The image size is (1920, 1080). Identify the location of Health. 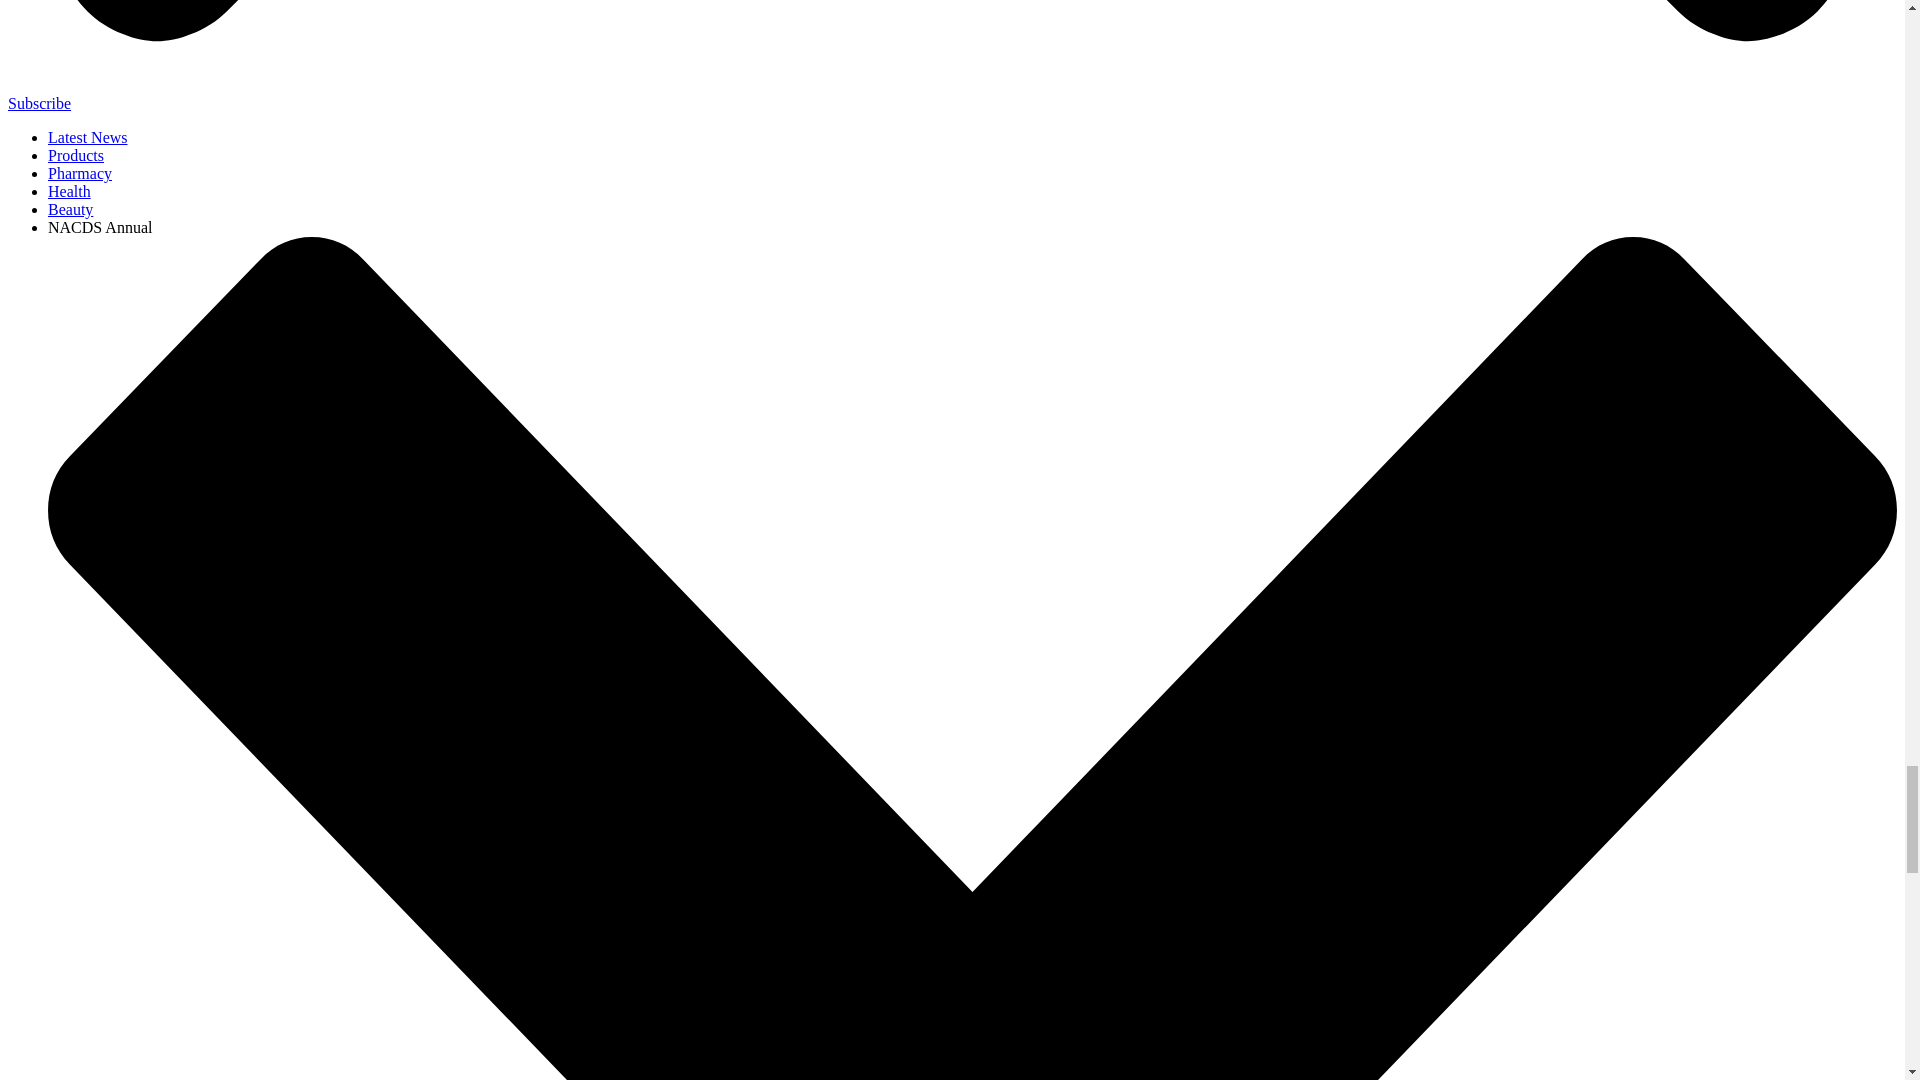
(69, 190).